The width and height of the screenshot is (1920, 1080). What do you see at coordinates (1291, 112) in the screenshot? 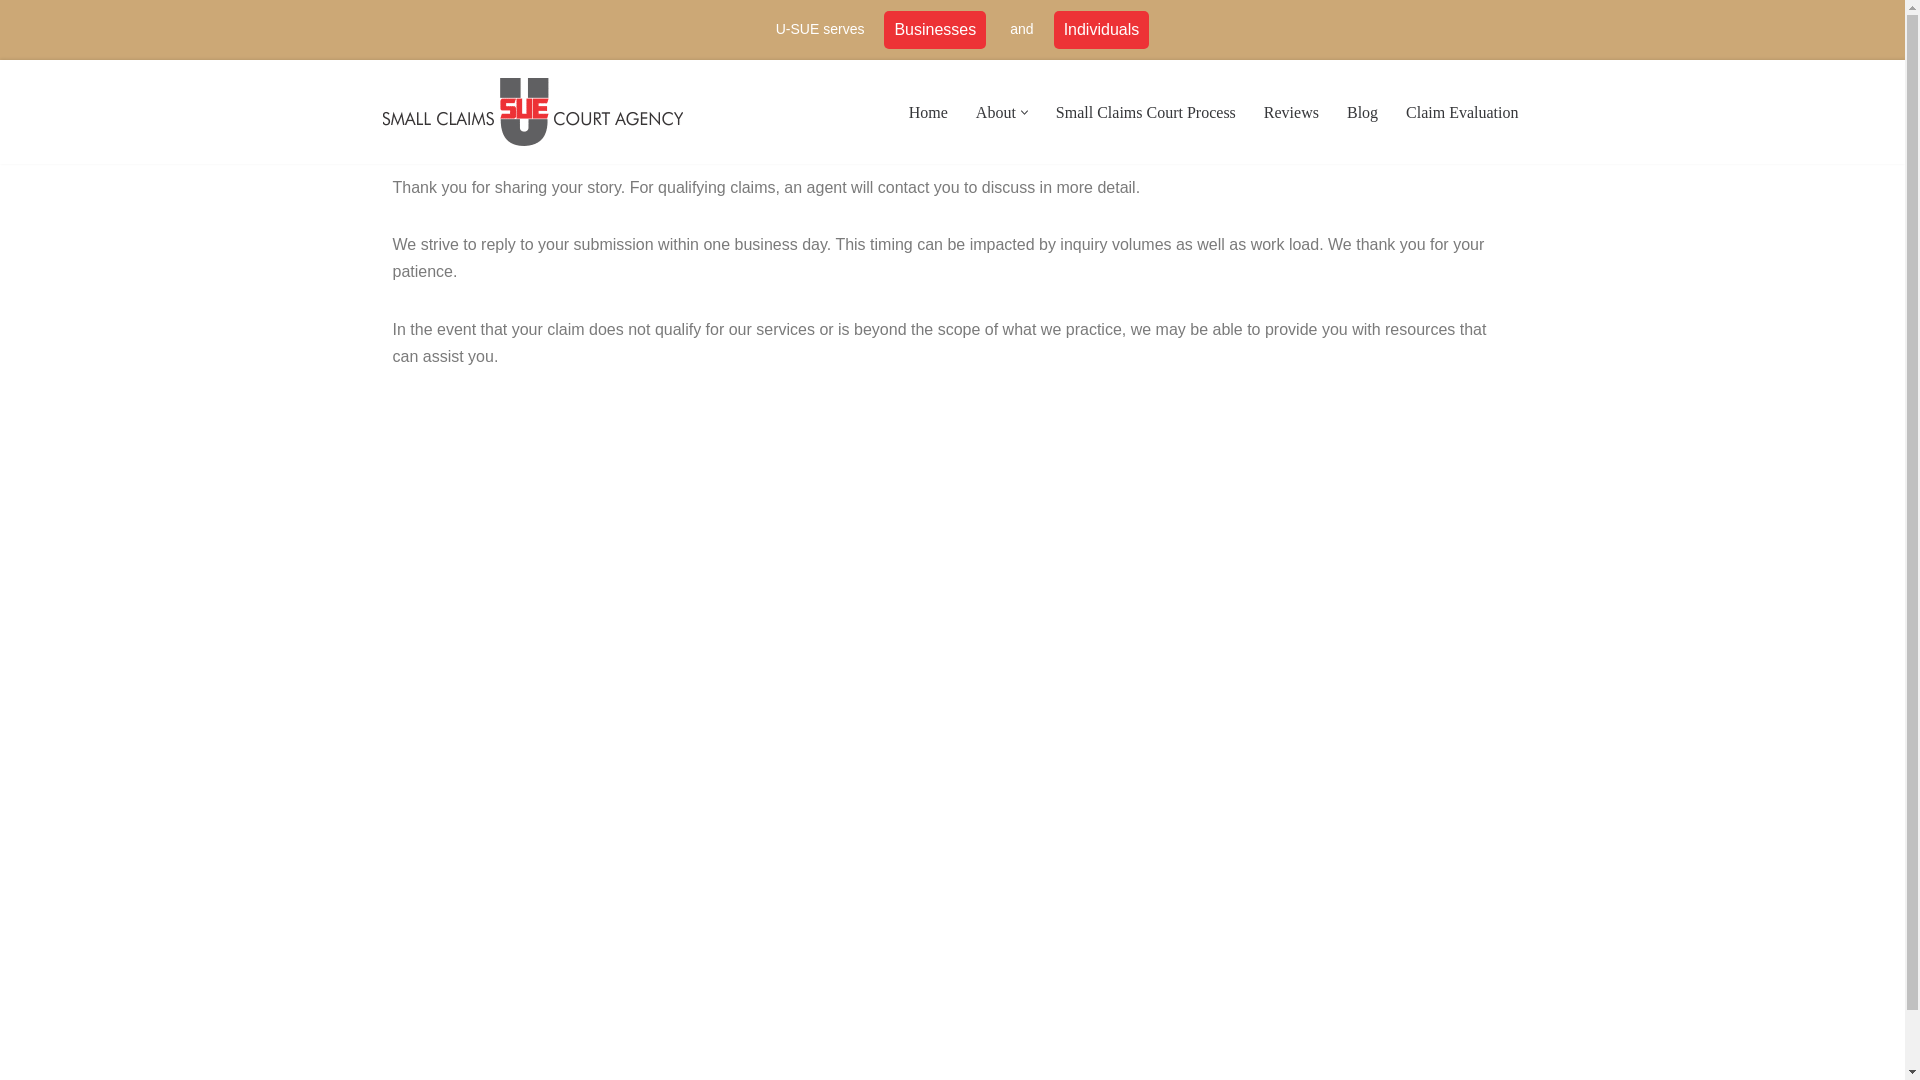
I see `Reviews` at bounding box center [1291, 112].